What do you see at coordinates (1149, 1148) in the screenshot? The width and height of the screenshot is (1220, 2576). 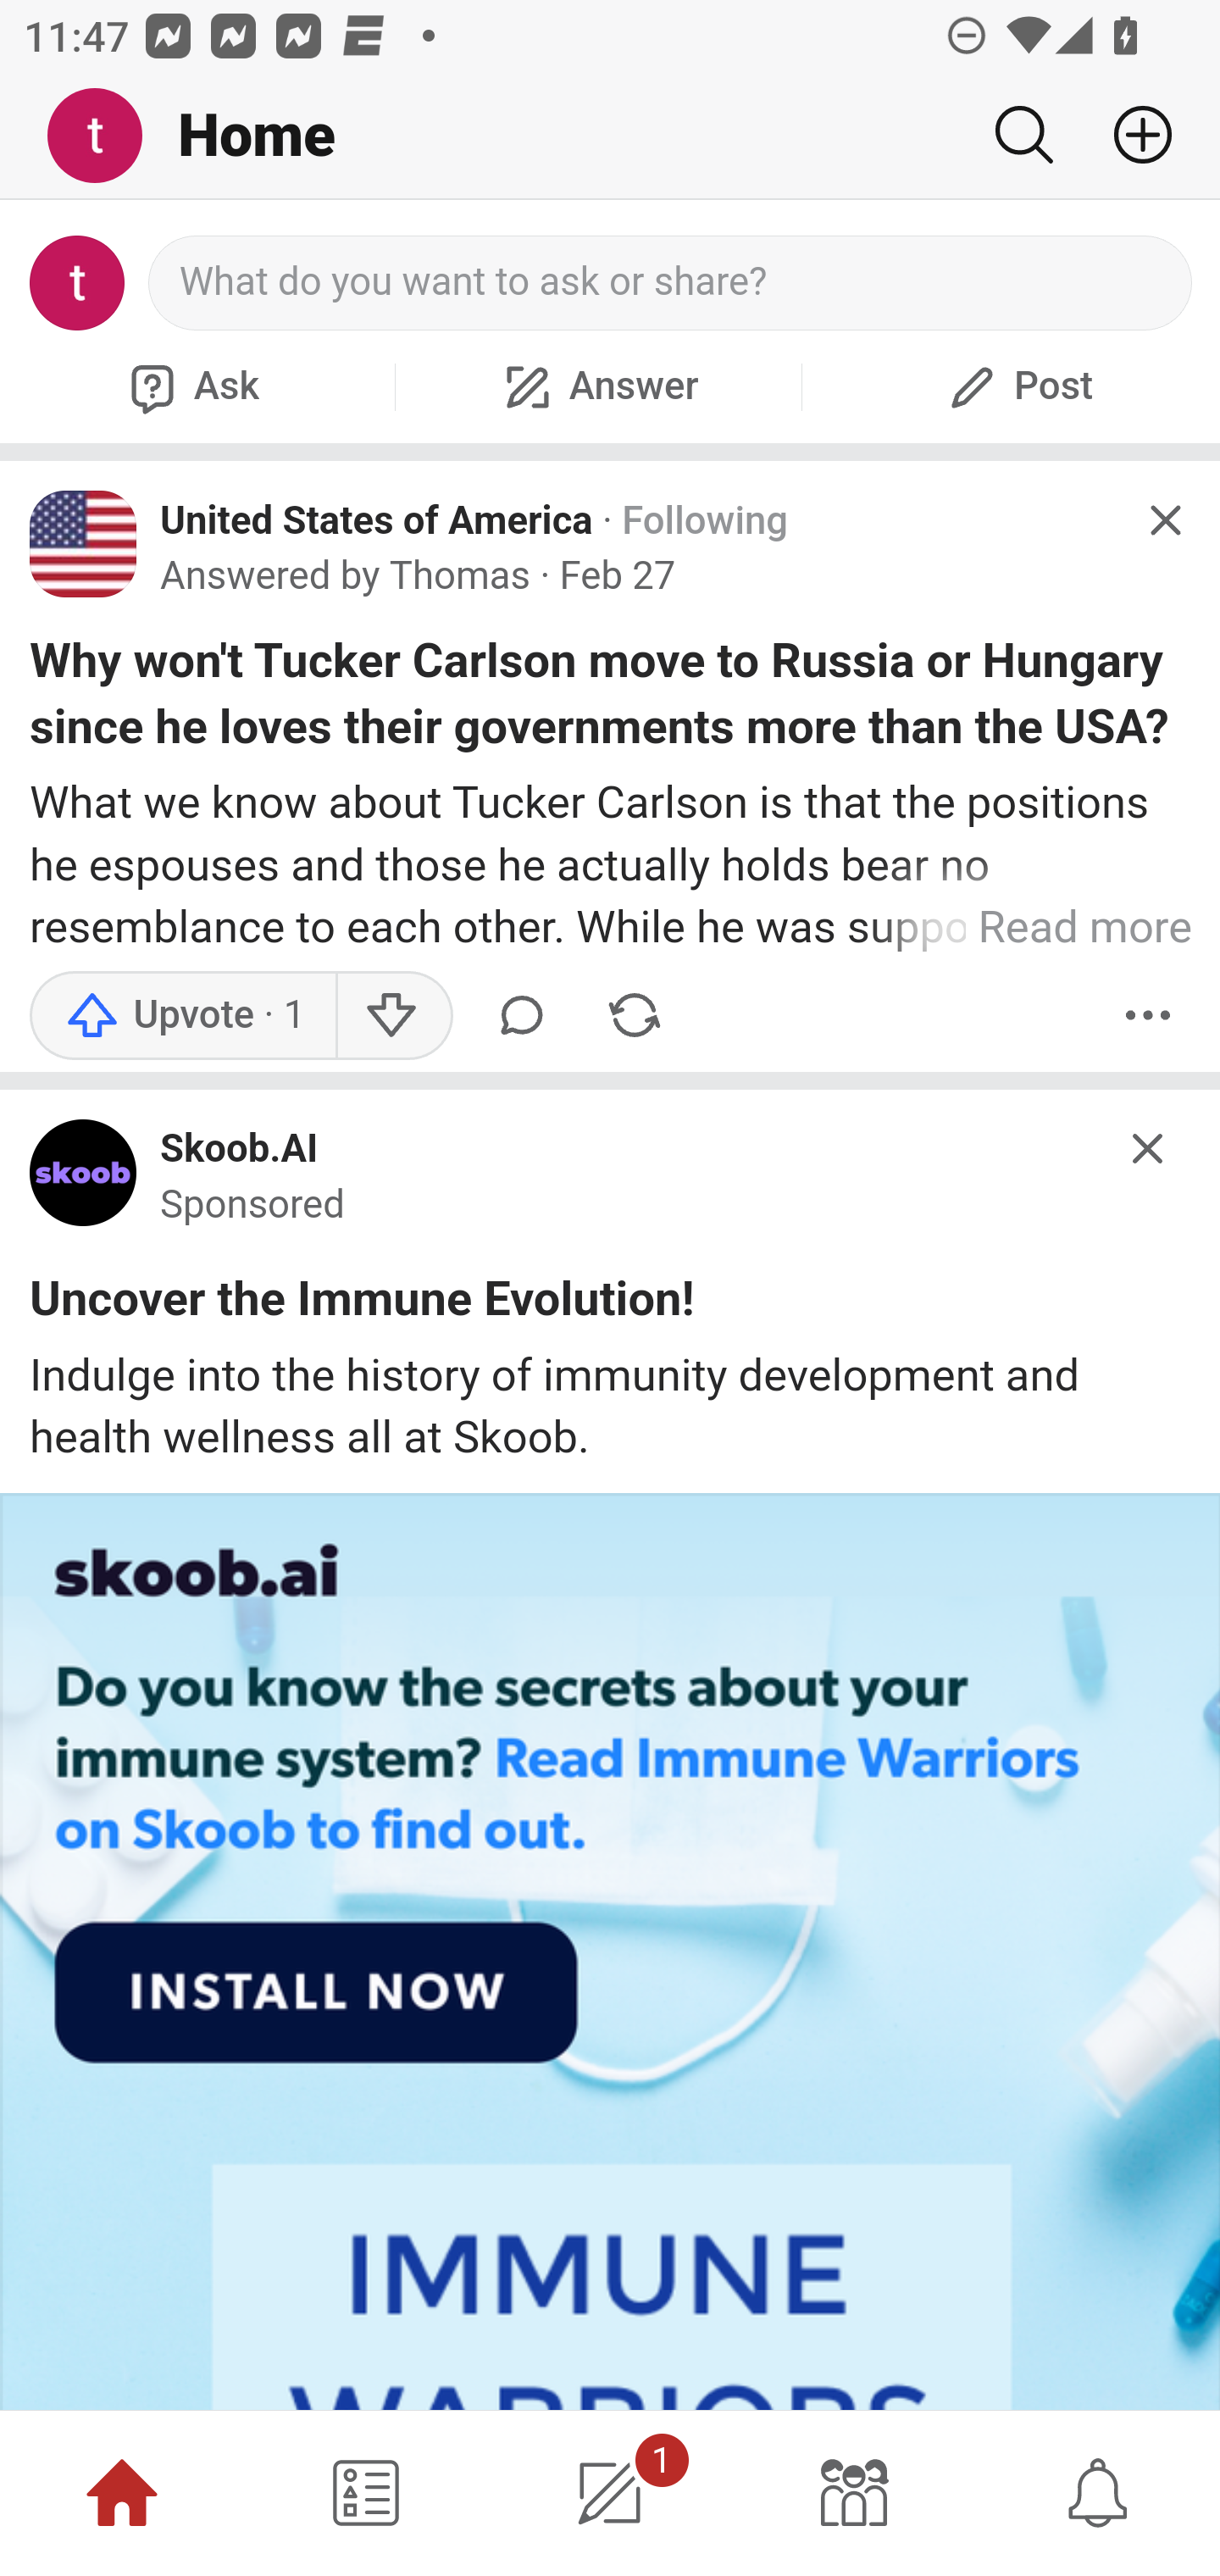 I see `Hide` at bounding box center [1149, 1148].